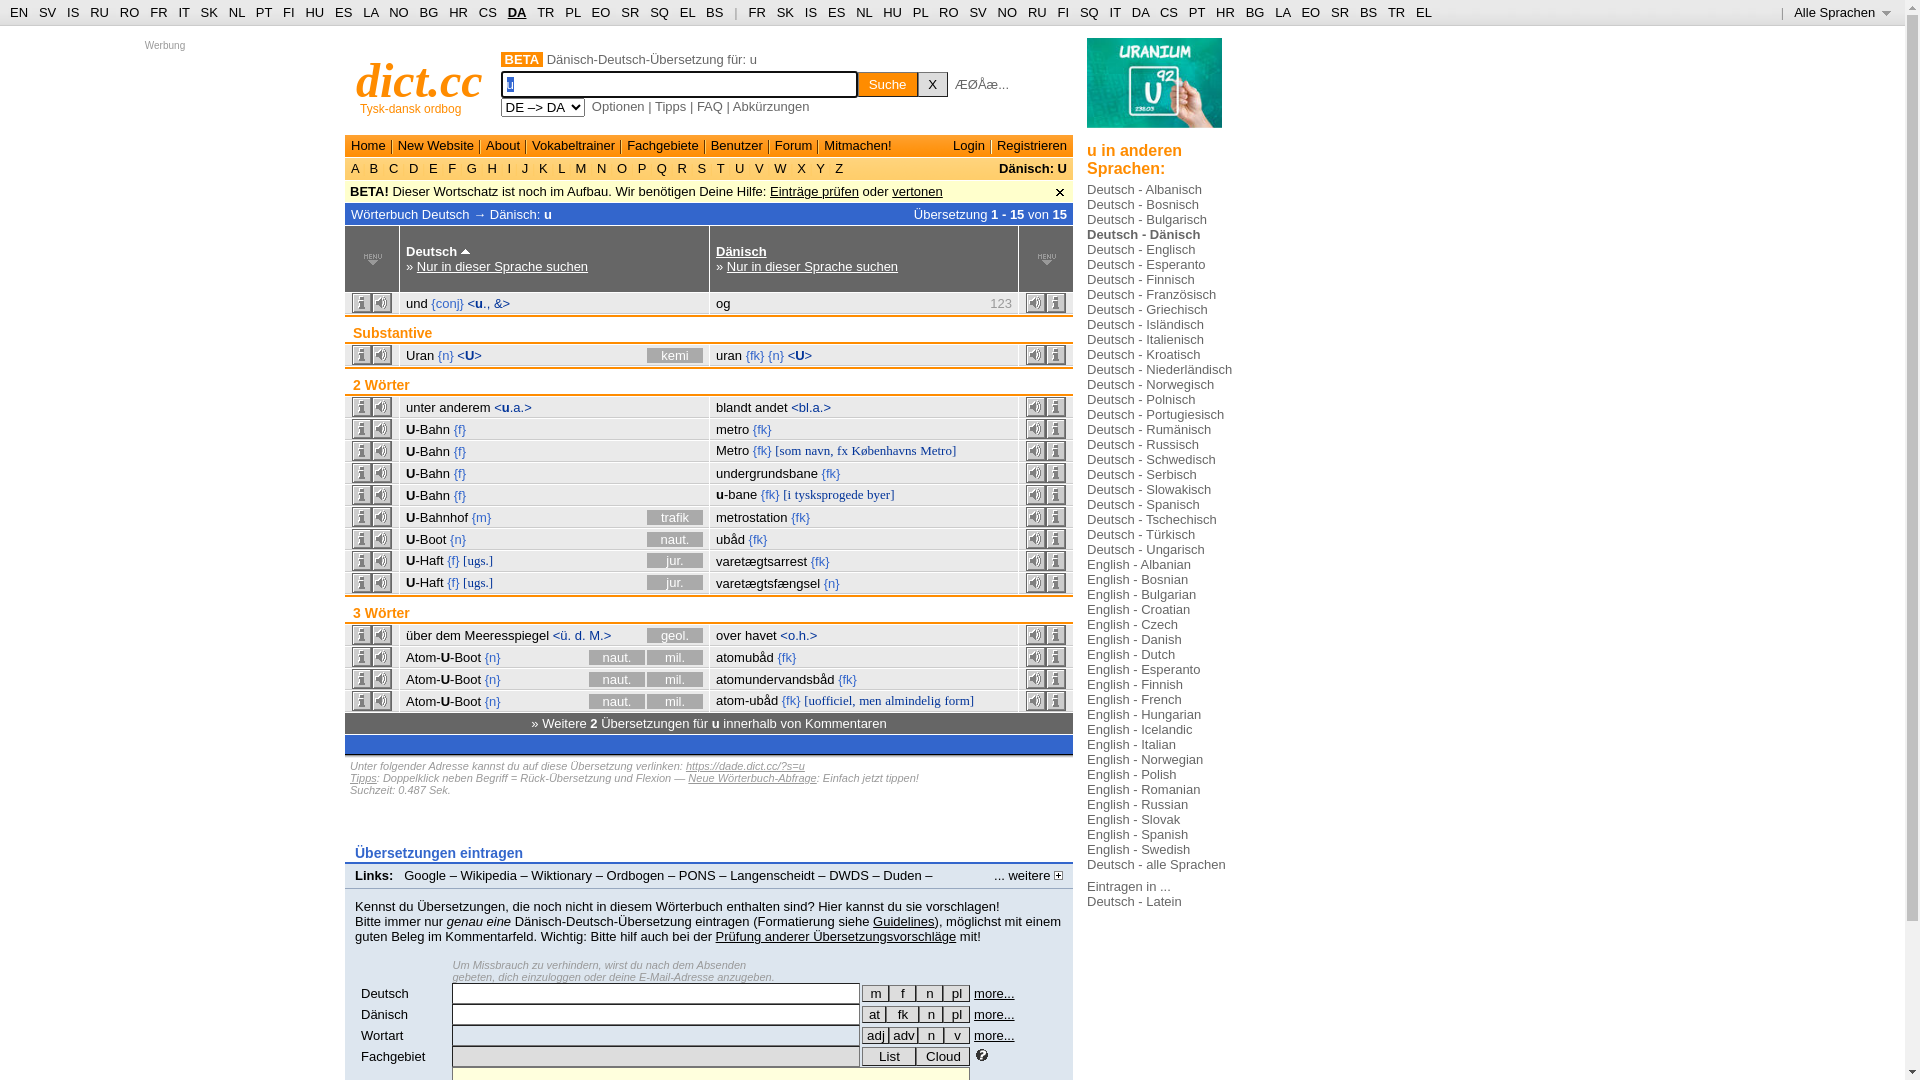 The height and width of the screenshot is (1080, 1920). I want to click on Deutsch - Albanisch, so click(1144, 190).